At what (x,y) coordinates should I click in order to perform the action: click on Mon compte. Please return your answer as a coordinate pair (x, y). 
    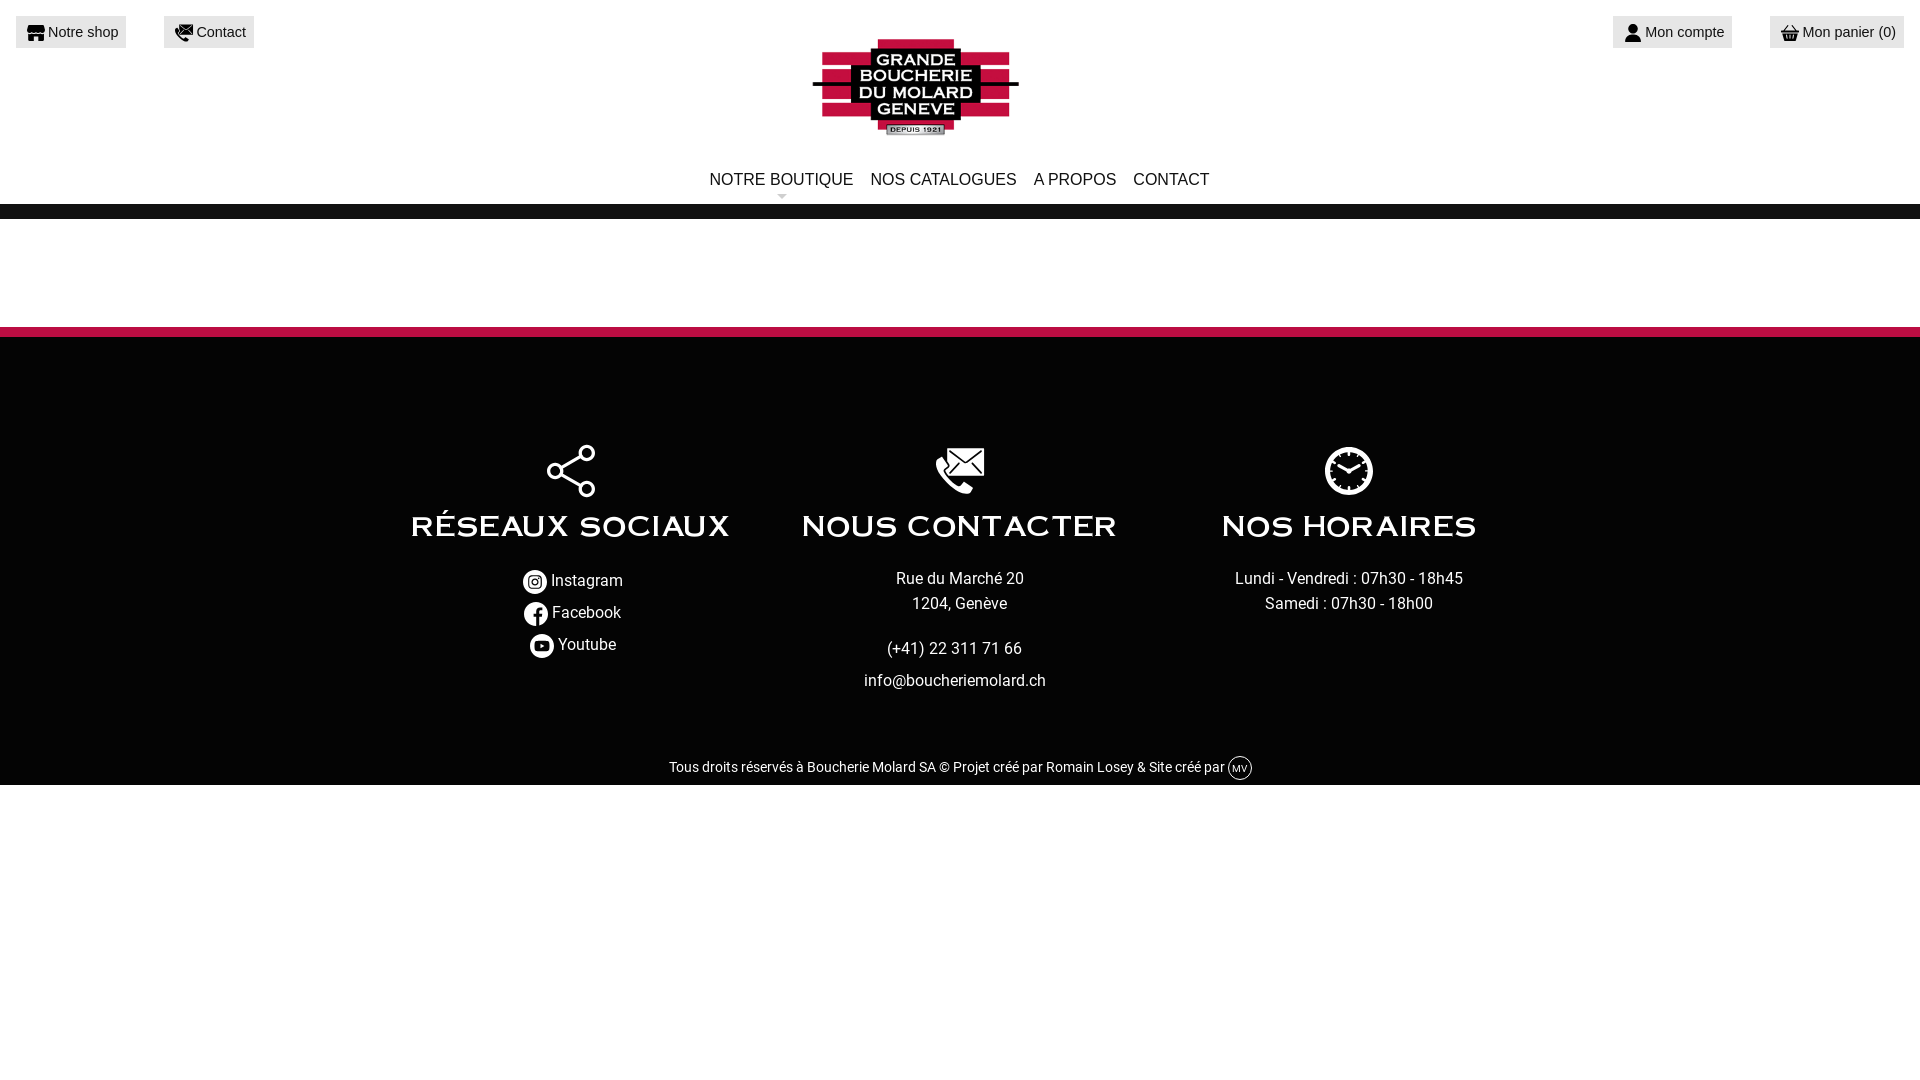
    Looking at the image, I should click on (1672, 32).